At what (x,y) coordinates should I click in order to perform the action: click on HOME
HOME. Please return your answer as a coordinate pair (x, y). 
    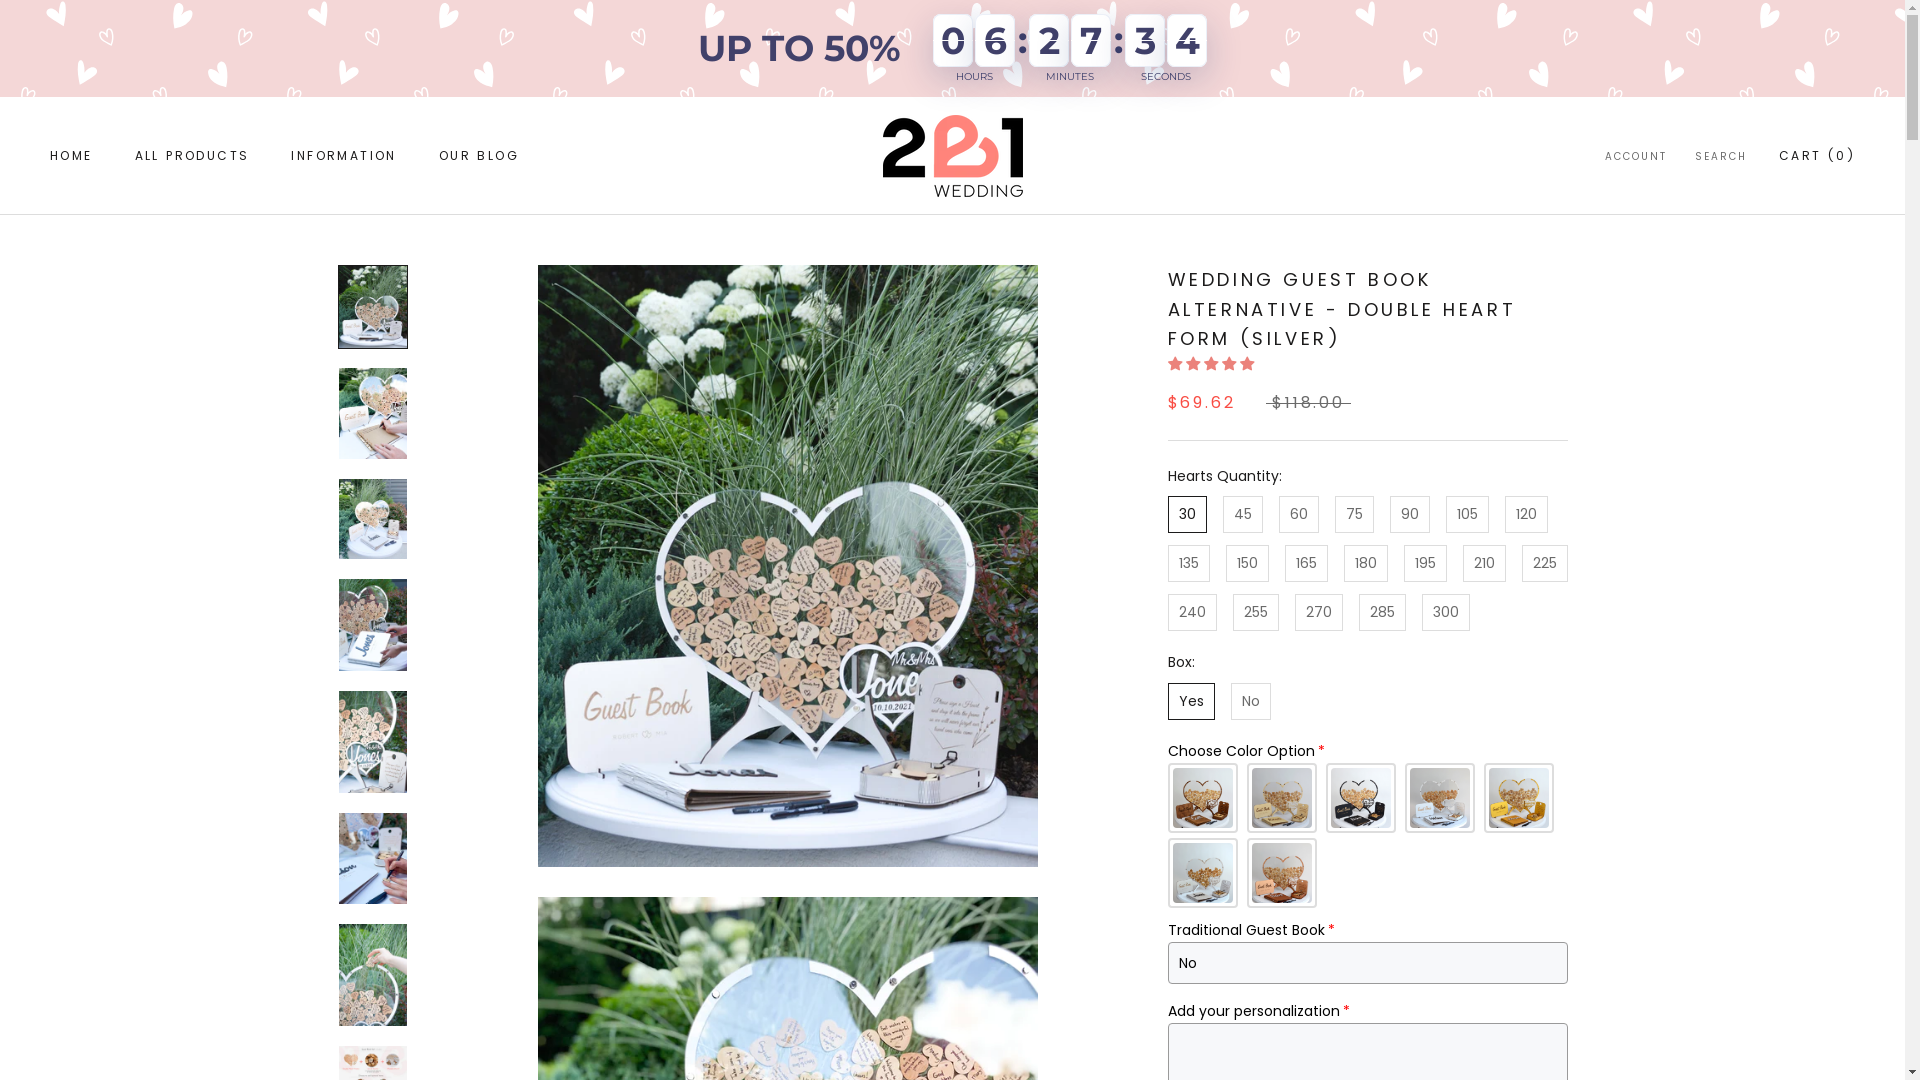
    Looking at the image, I should click on (72, 156).